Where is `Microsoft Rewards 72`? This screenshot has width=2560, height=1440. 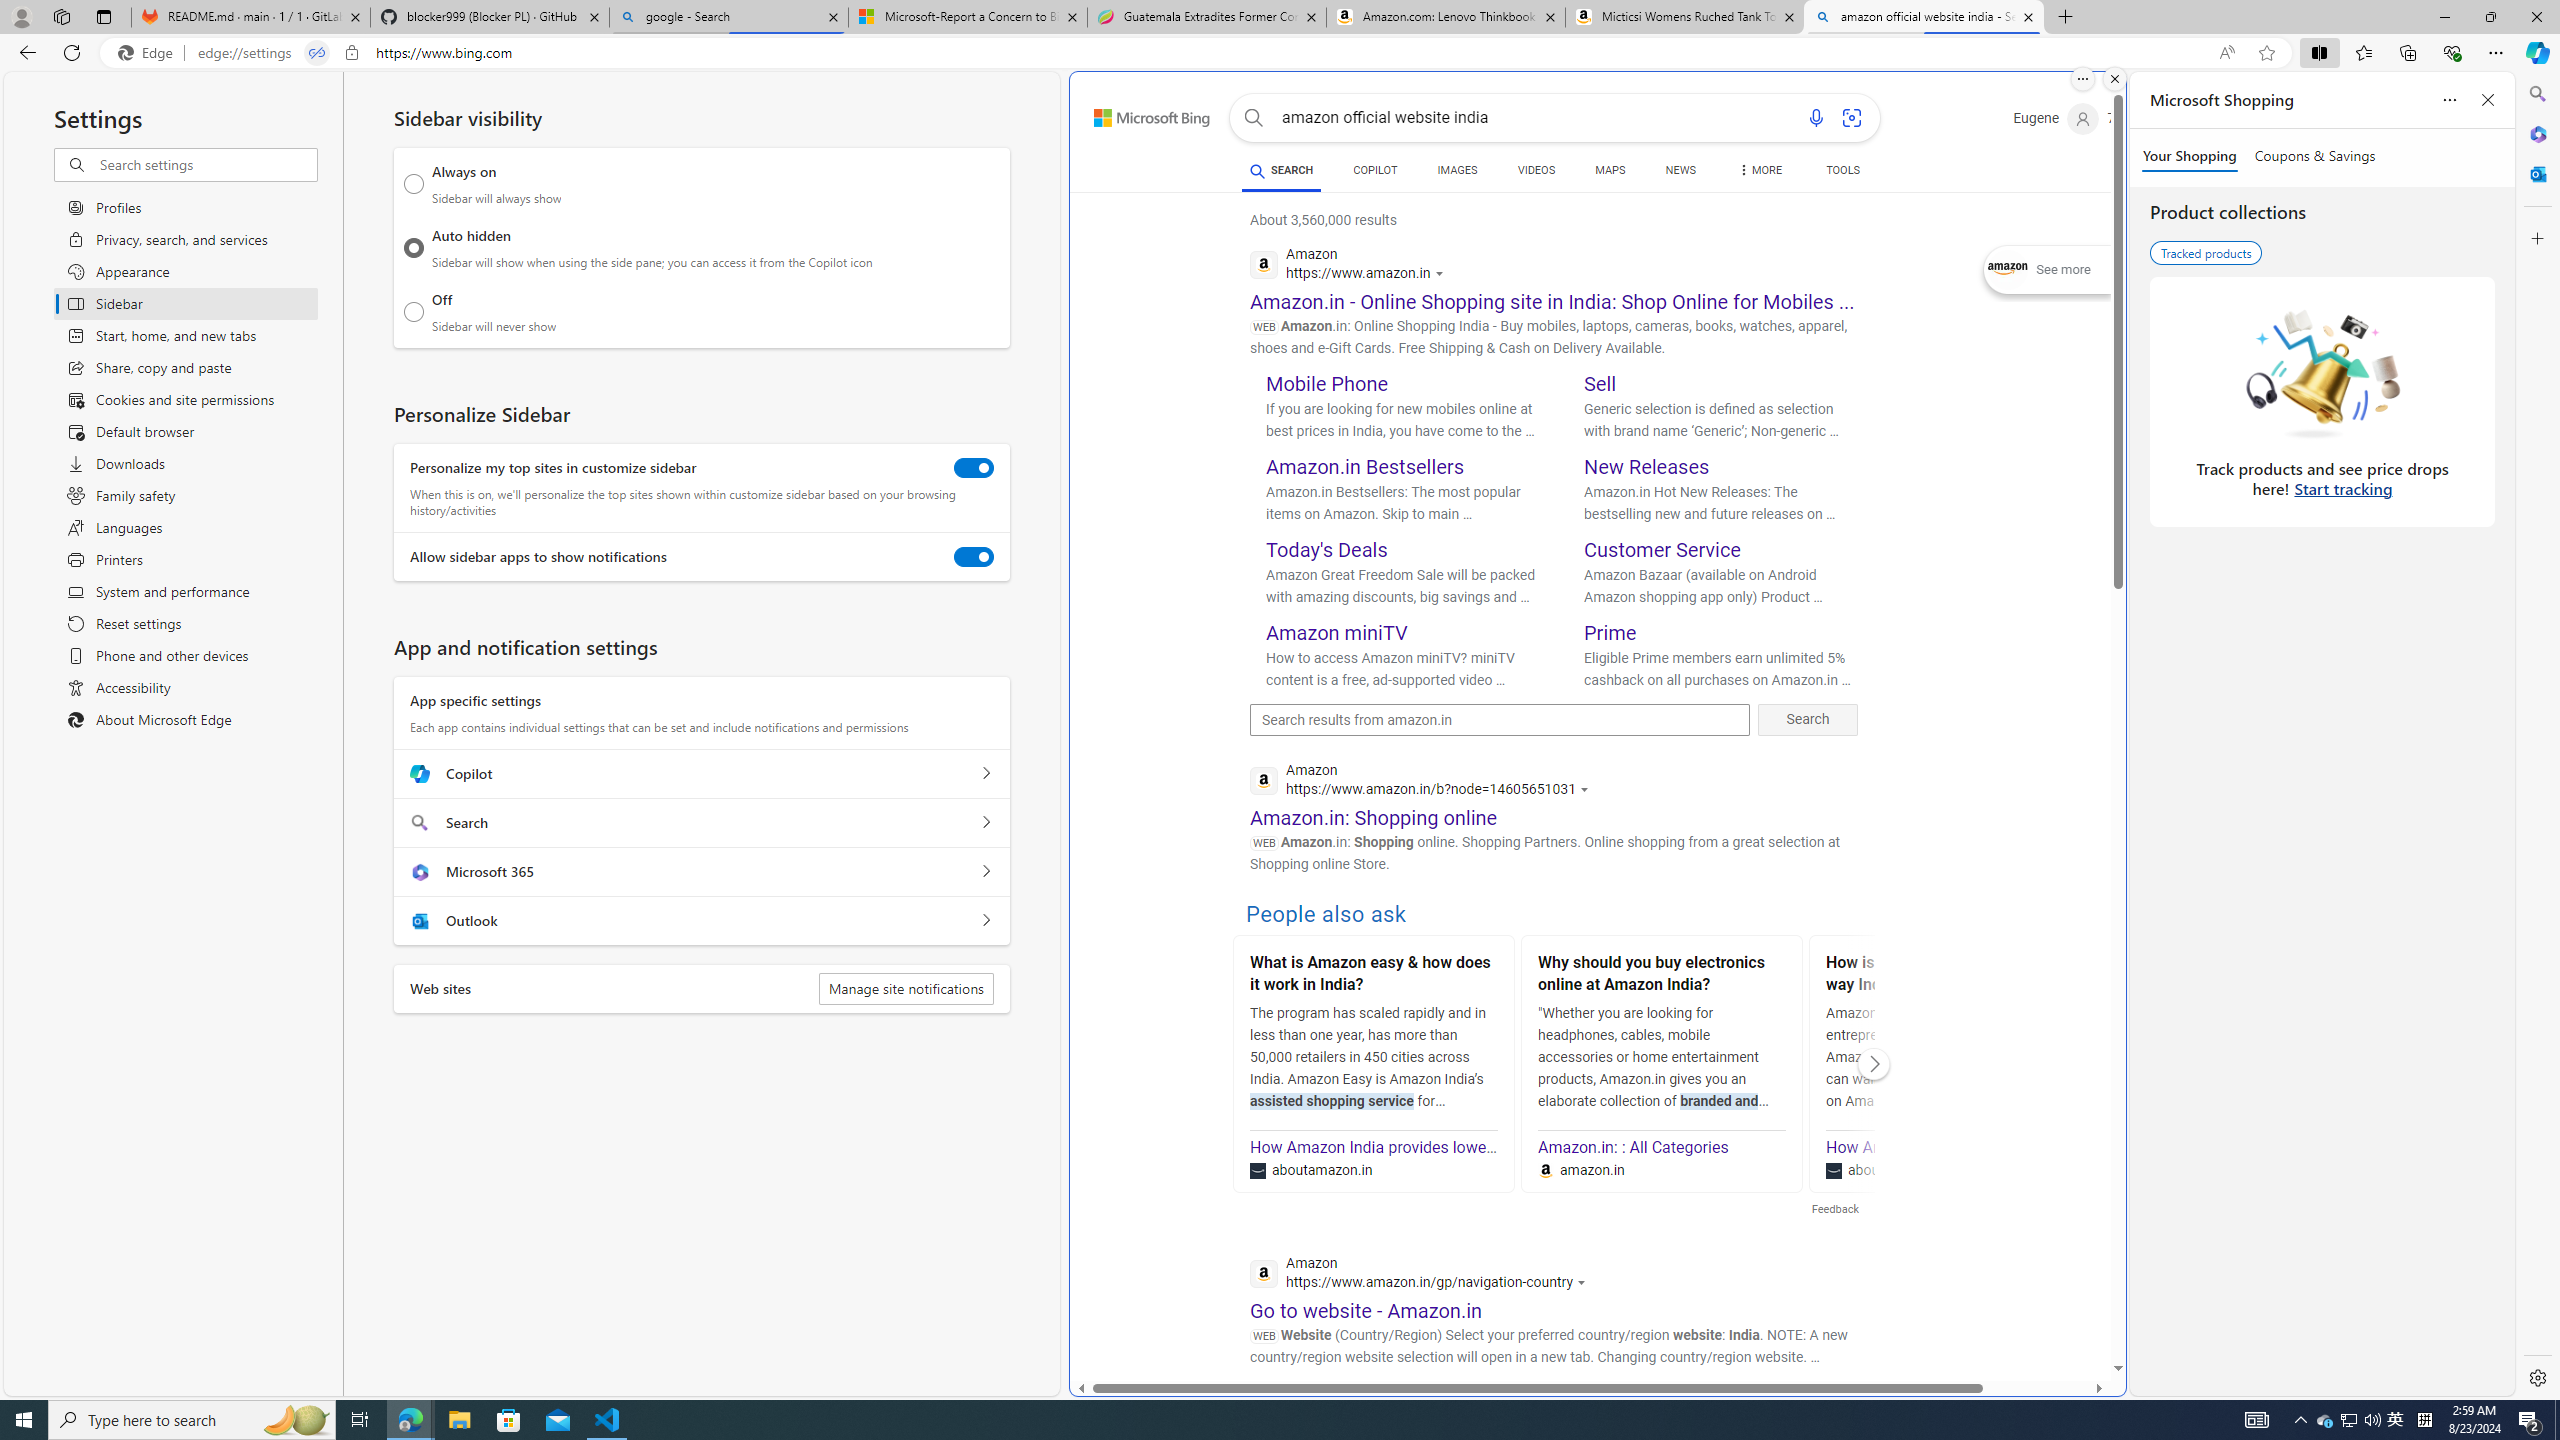
Microsoft Rewards 72 is located at coordinates (2136, 118).